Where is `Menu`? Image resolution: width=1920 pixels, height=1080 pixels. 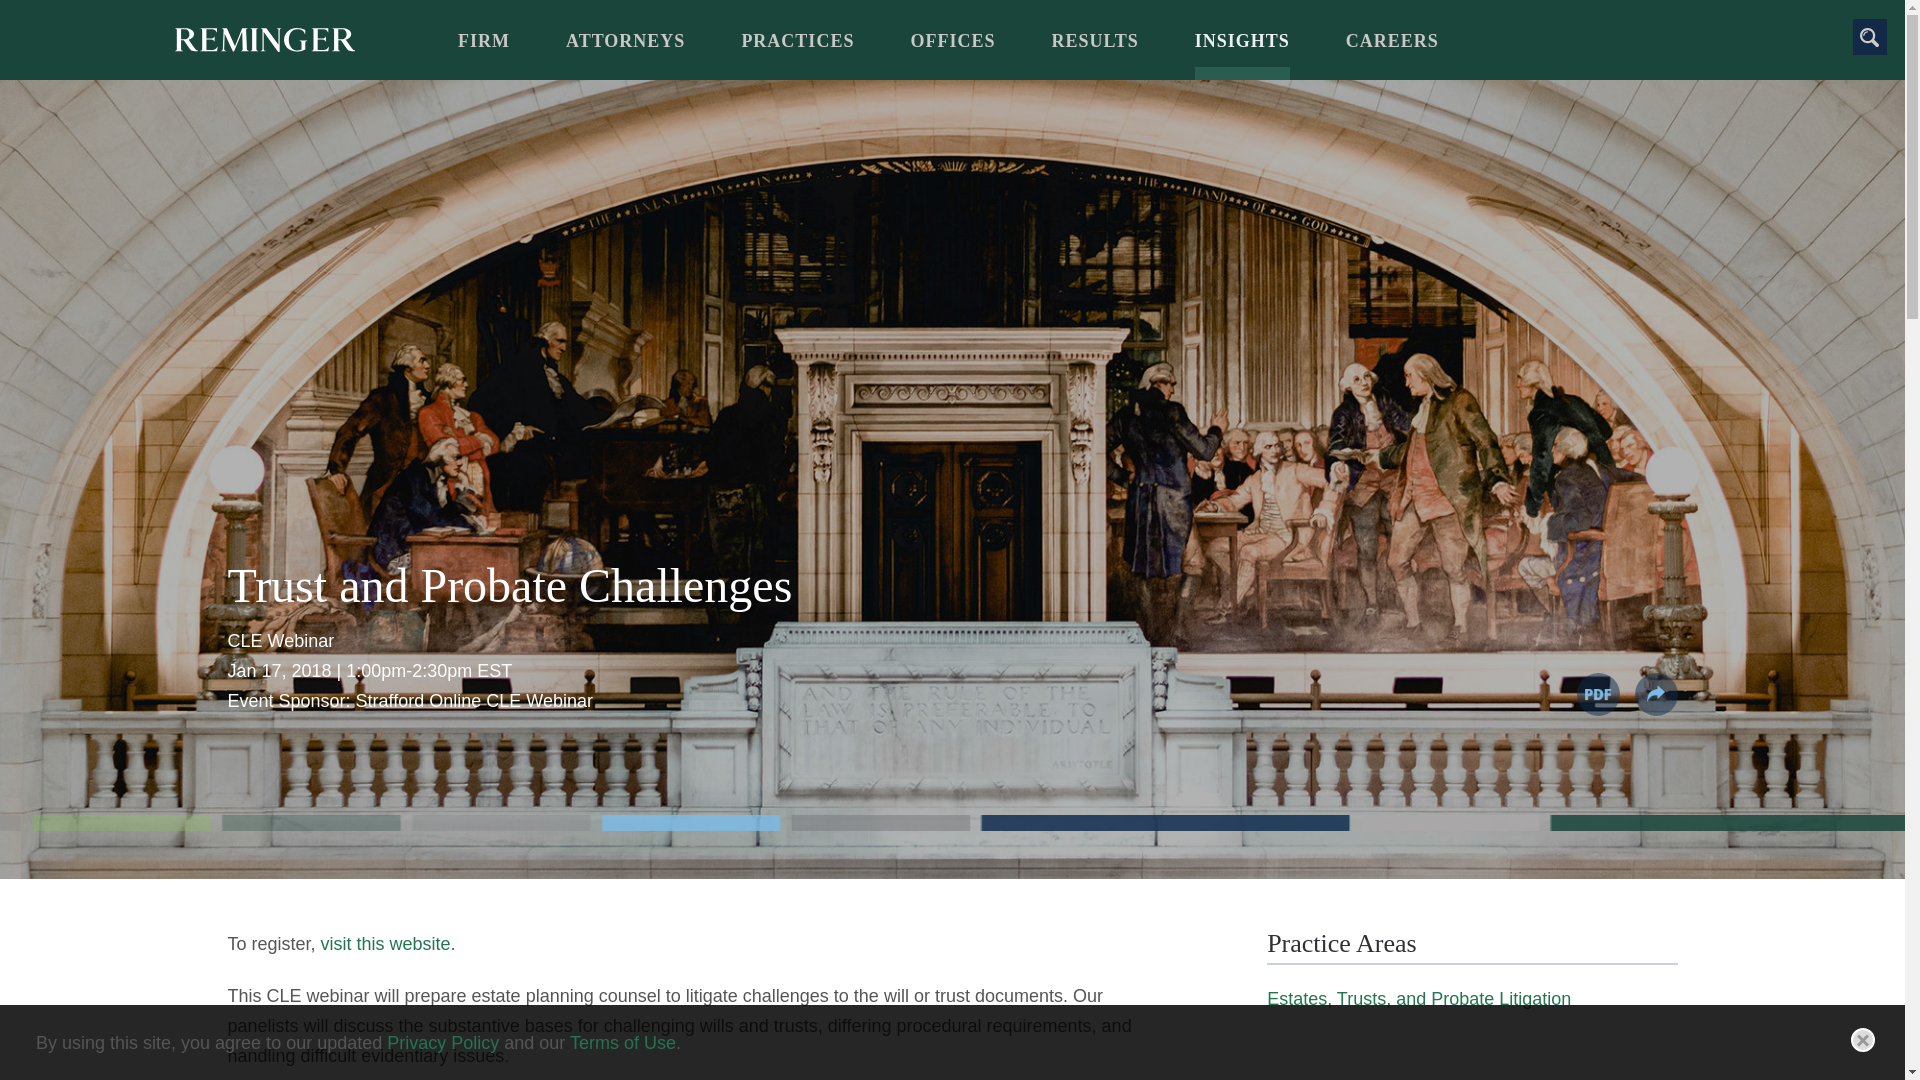
Menu is located at coordinates (892, 25).